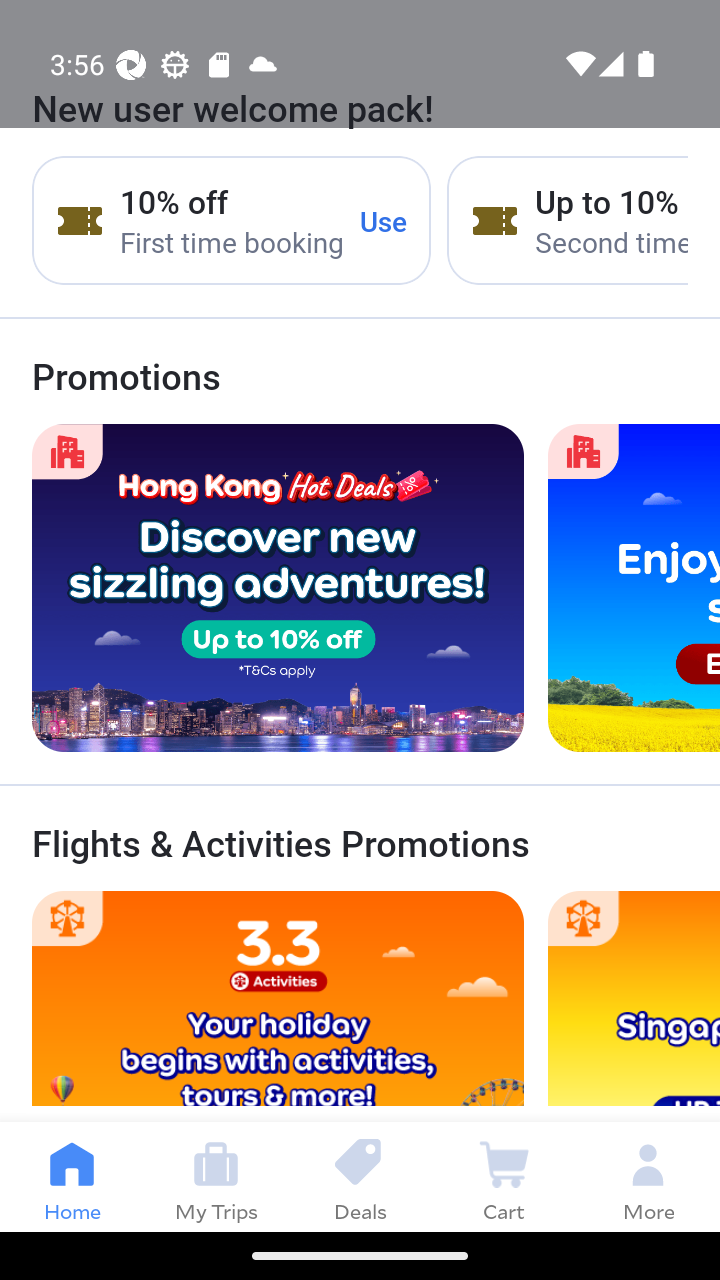 The width and height of the screenshot is (720, 1280). I want to click on Deals, so click(360, 1176).